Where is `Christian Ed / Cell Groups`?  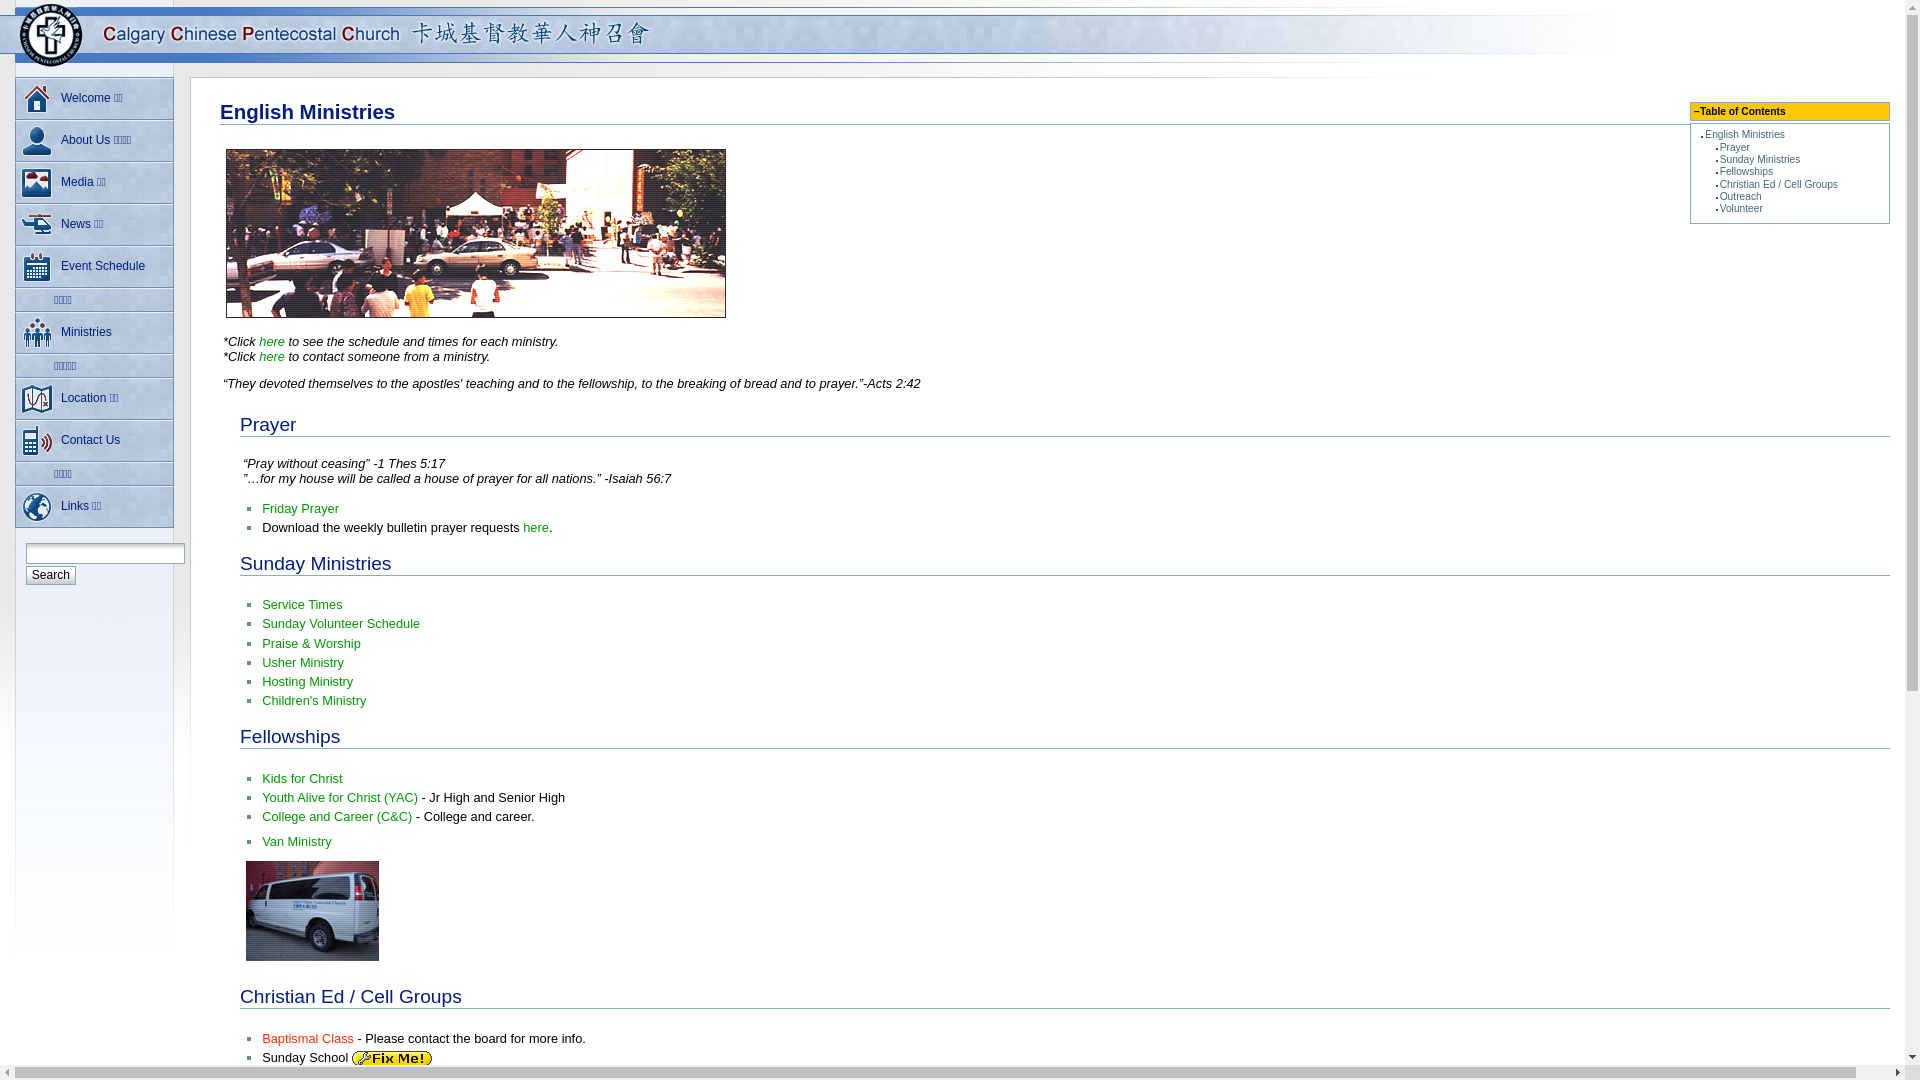 Christian Ed / Cell Groups is located at coordinates (1779, 184).